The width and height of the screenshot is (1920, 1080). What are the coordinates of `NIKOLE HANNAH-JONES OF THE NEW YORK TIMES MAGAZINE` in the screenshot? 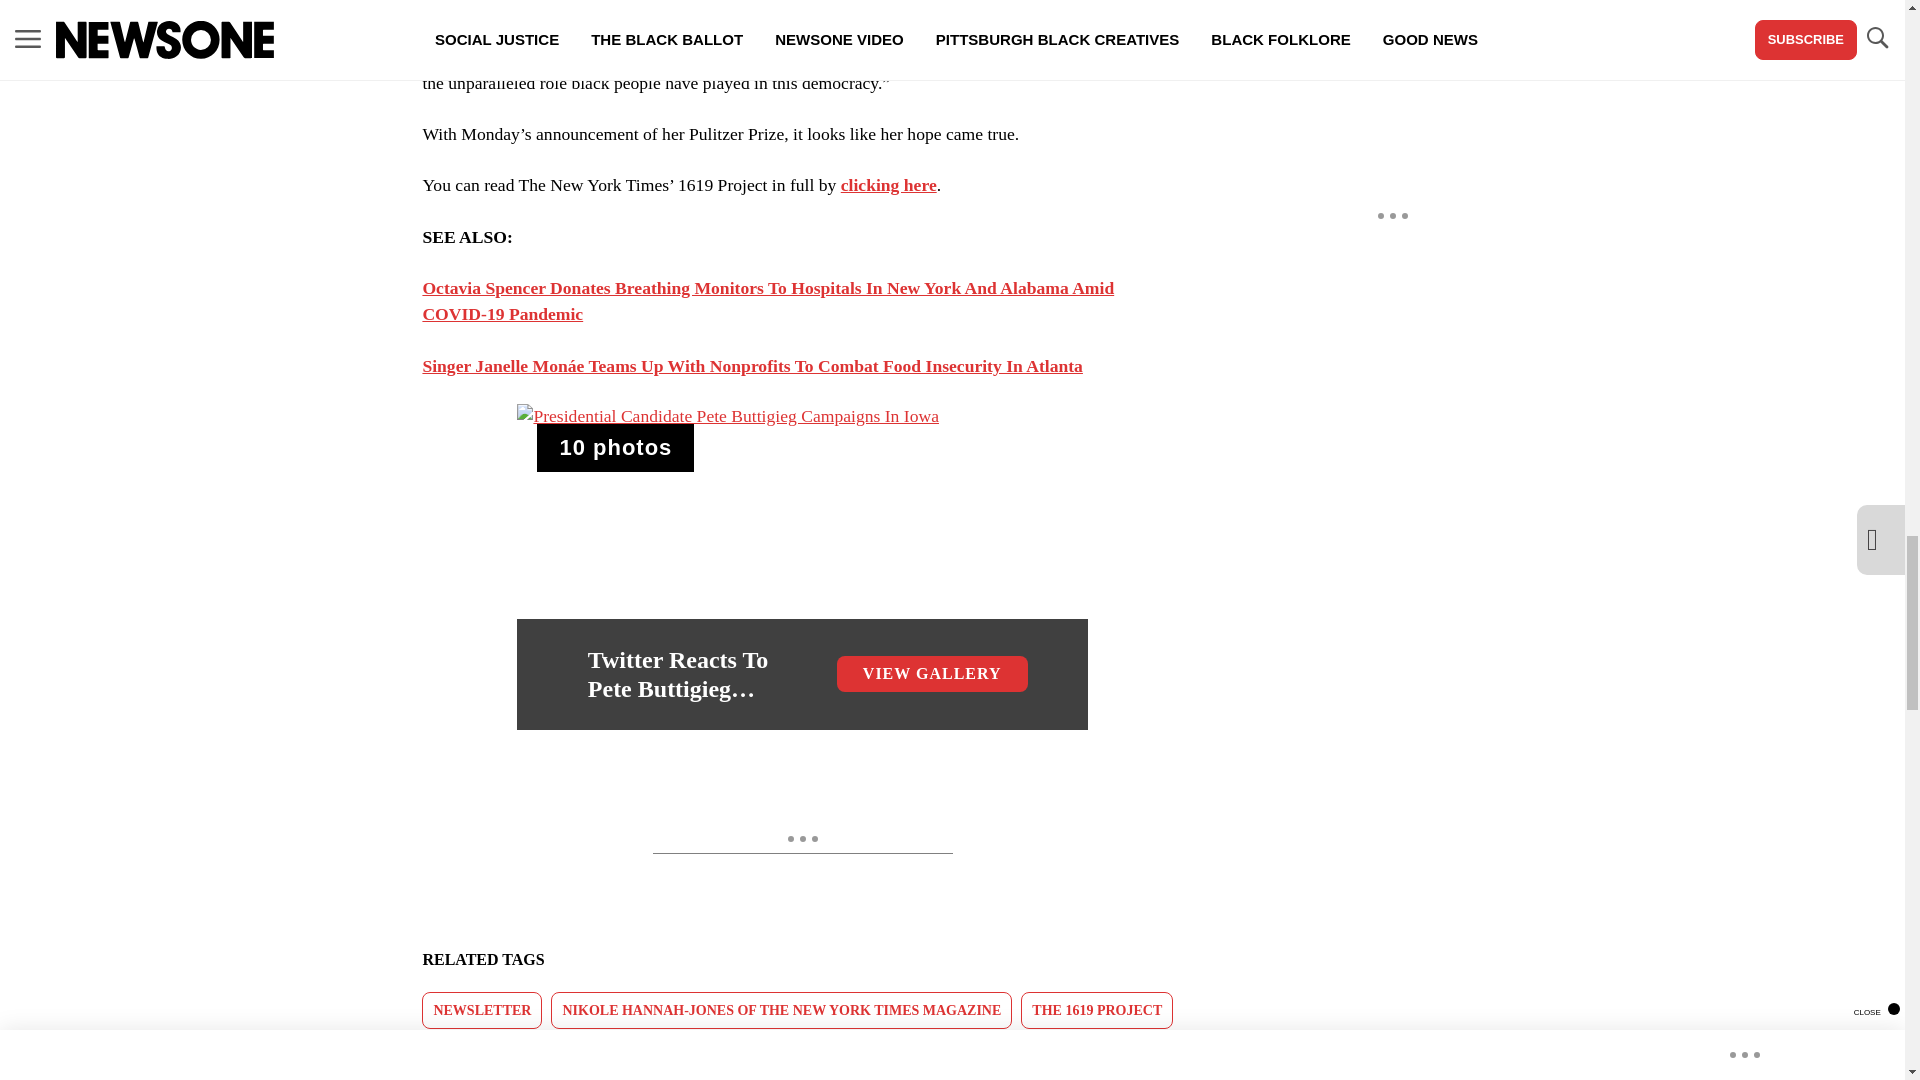 It's located at (781, 1010).